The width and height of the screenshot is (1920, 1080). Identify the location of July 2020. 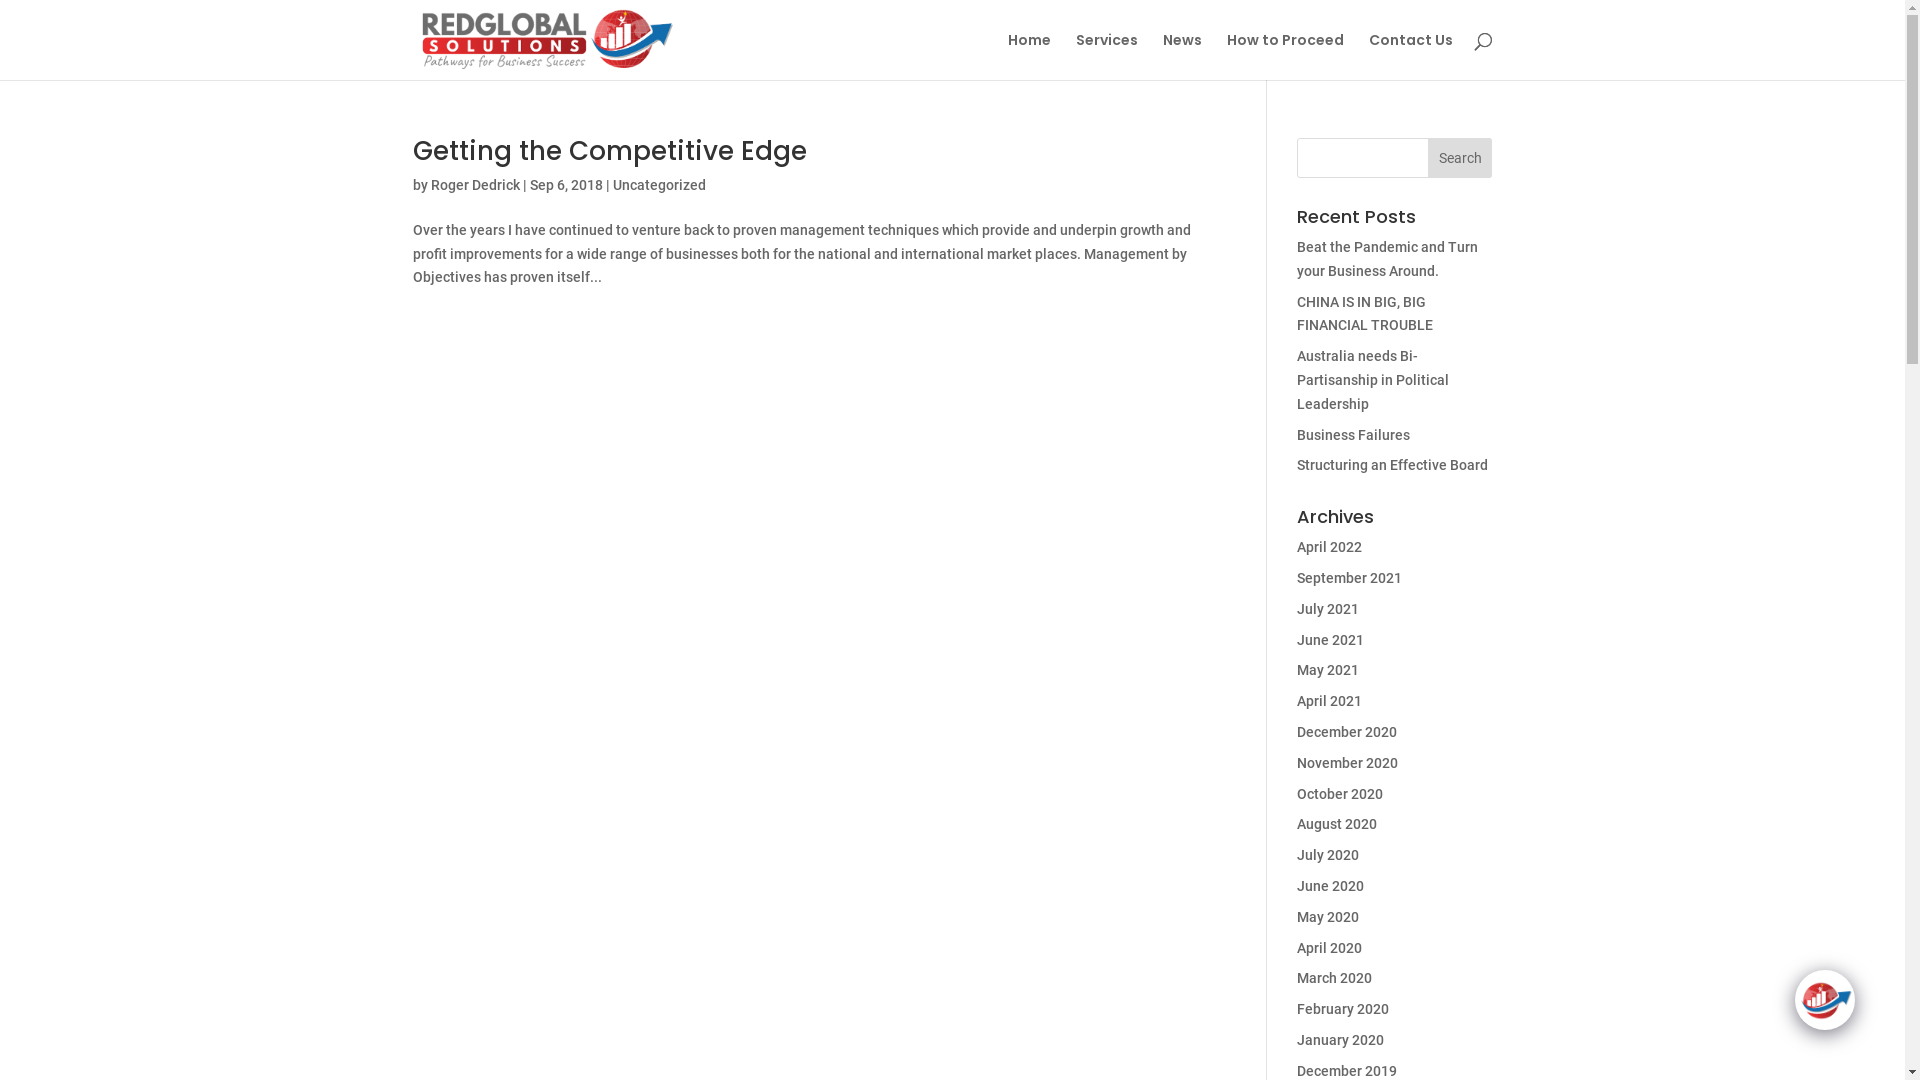
(1328, 855).